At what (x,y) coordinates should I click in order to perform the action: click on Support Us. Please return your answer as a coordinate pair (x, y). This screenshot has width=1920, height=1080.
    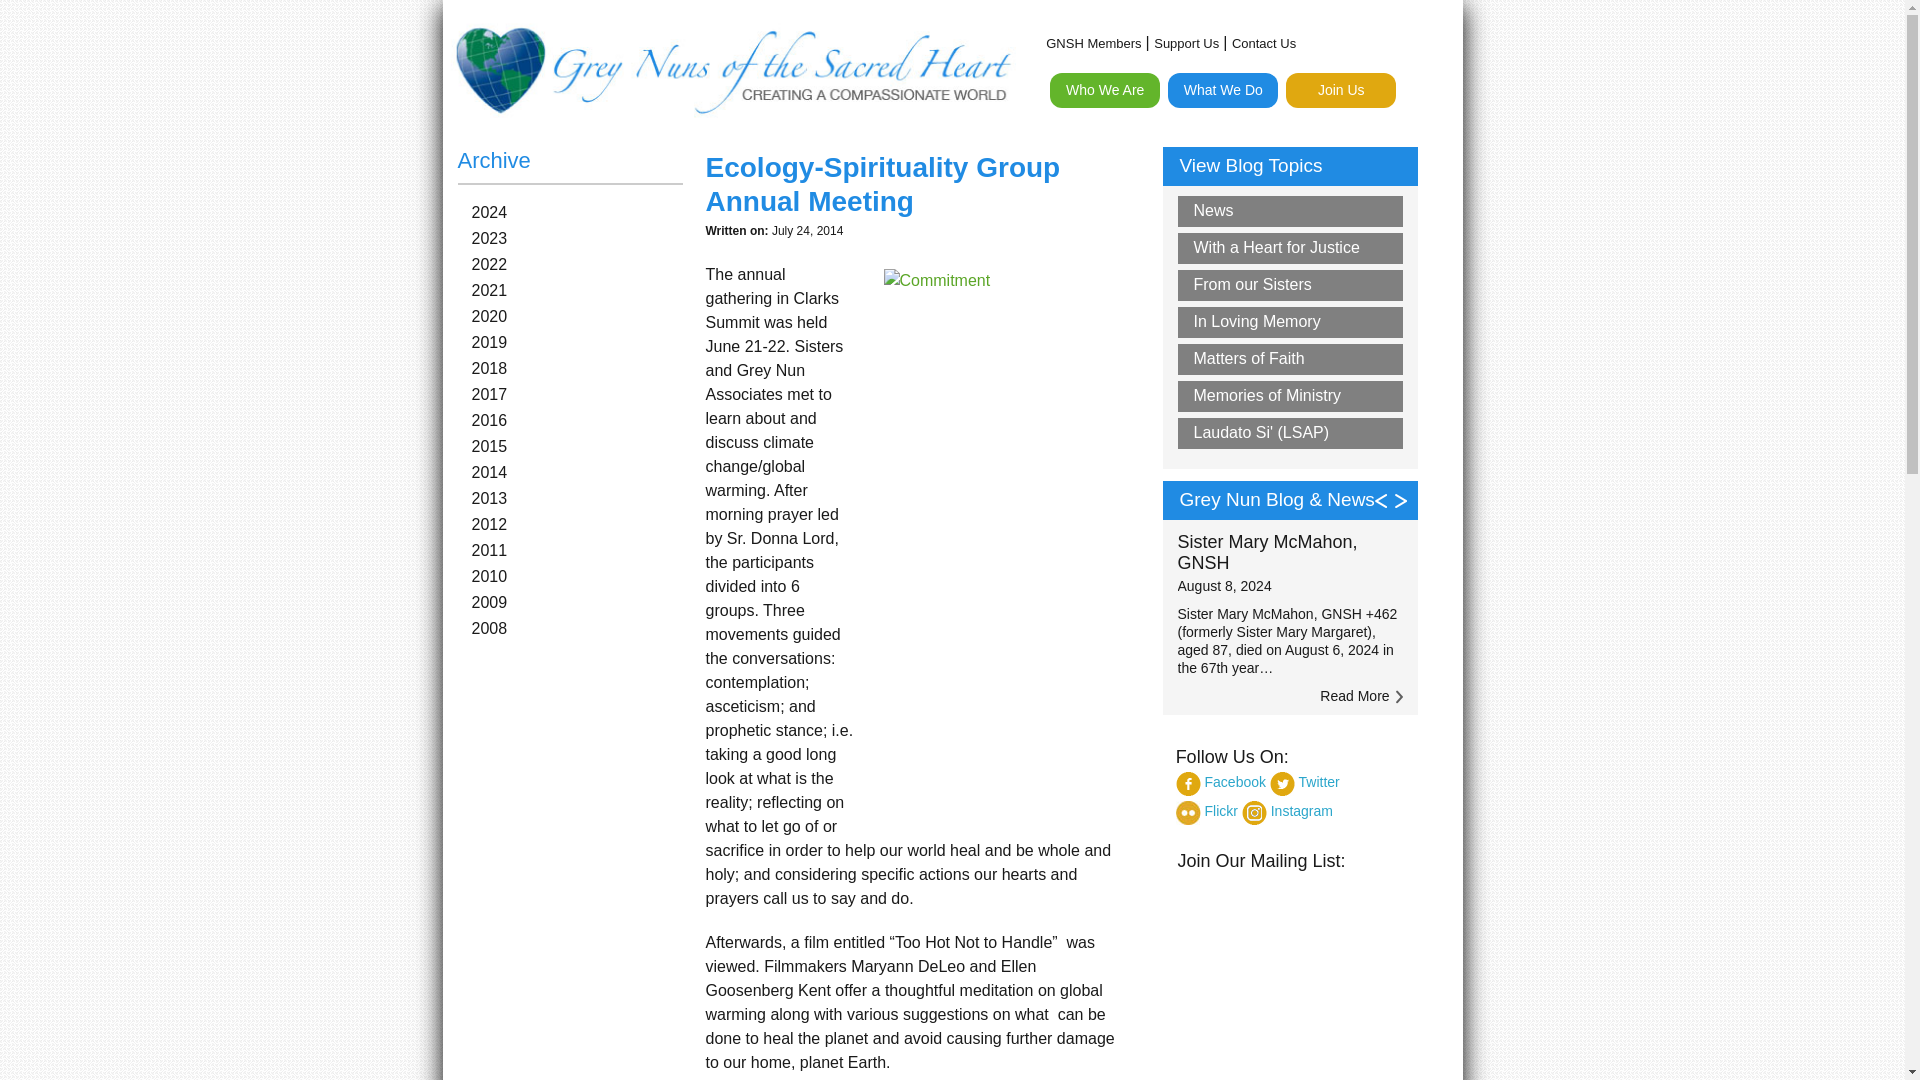
    Looking at the image, I should click on (1186, 43).